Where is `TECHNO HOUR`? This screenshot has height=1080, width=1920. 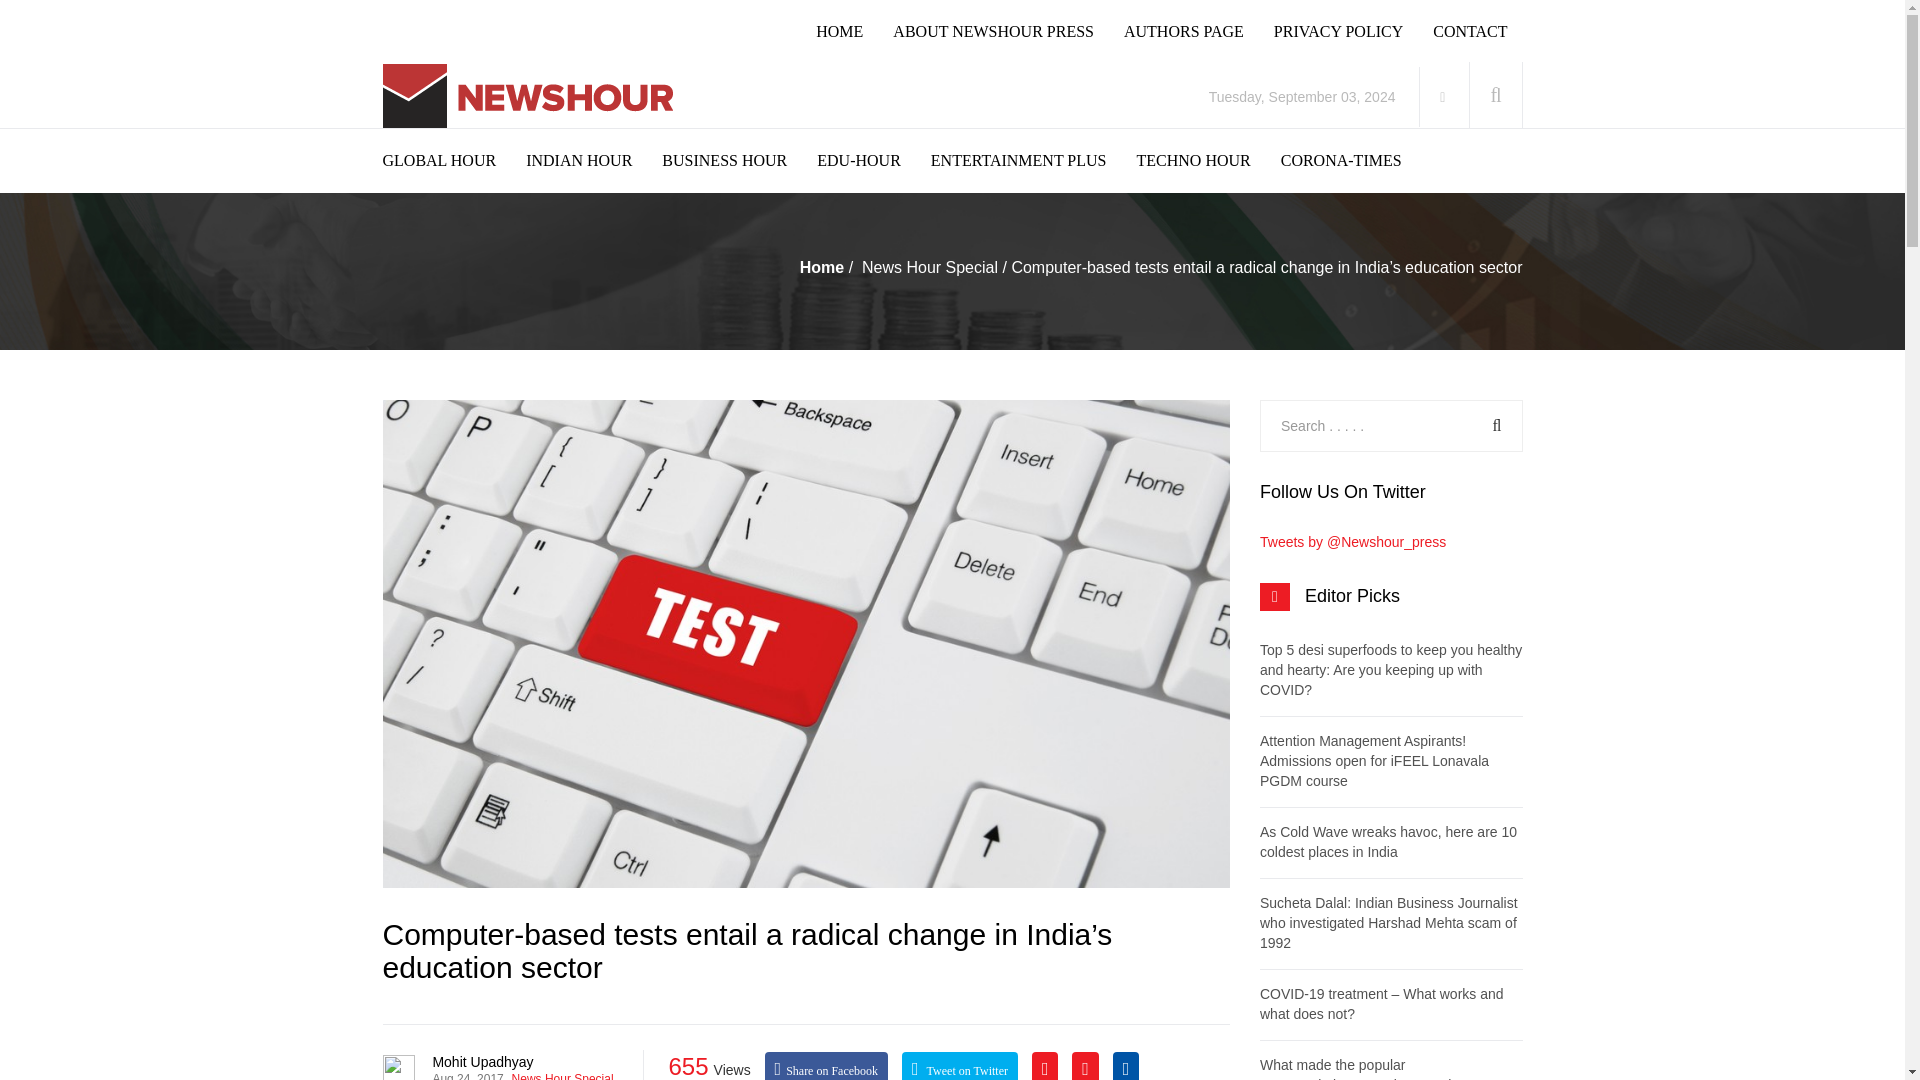
TECHNO HOUR is located at coordinates (1208, 160).